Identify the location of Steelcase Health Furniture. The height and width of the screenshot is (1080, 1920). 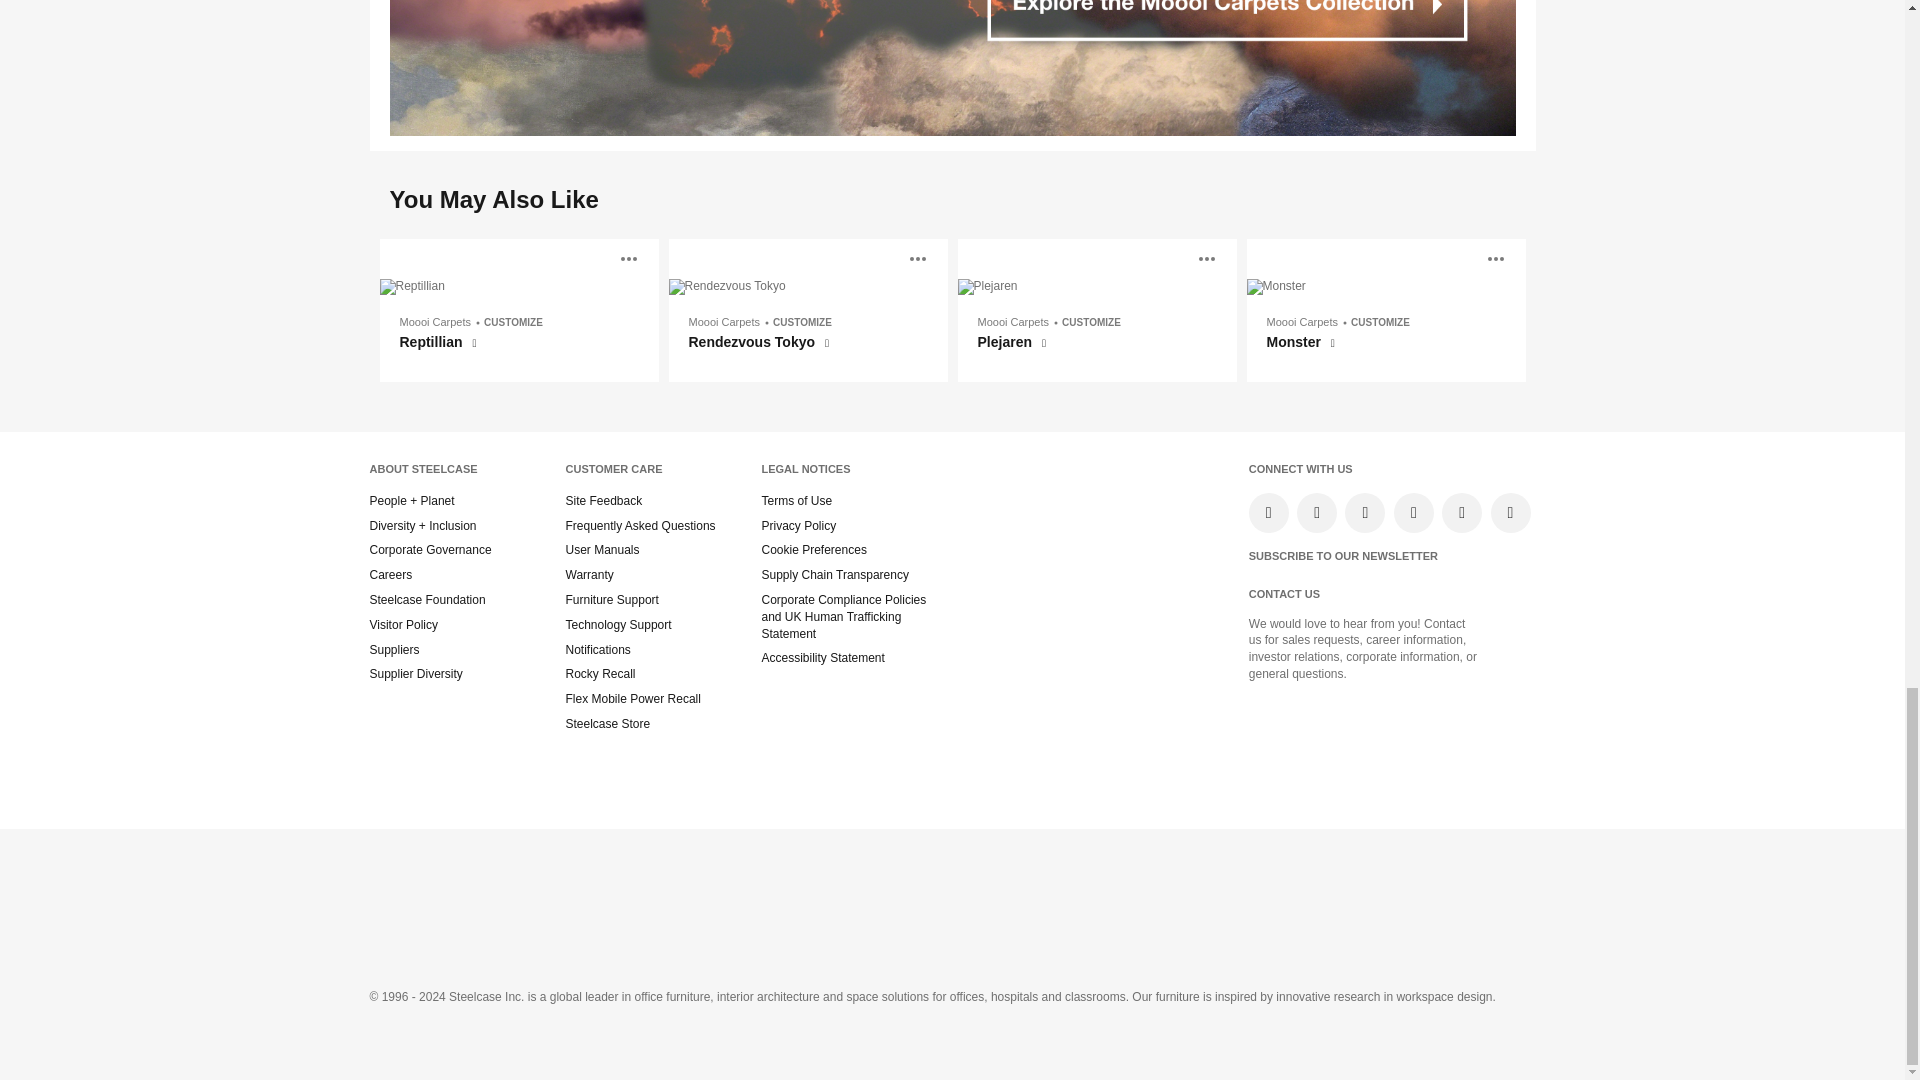
(784, 884).